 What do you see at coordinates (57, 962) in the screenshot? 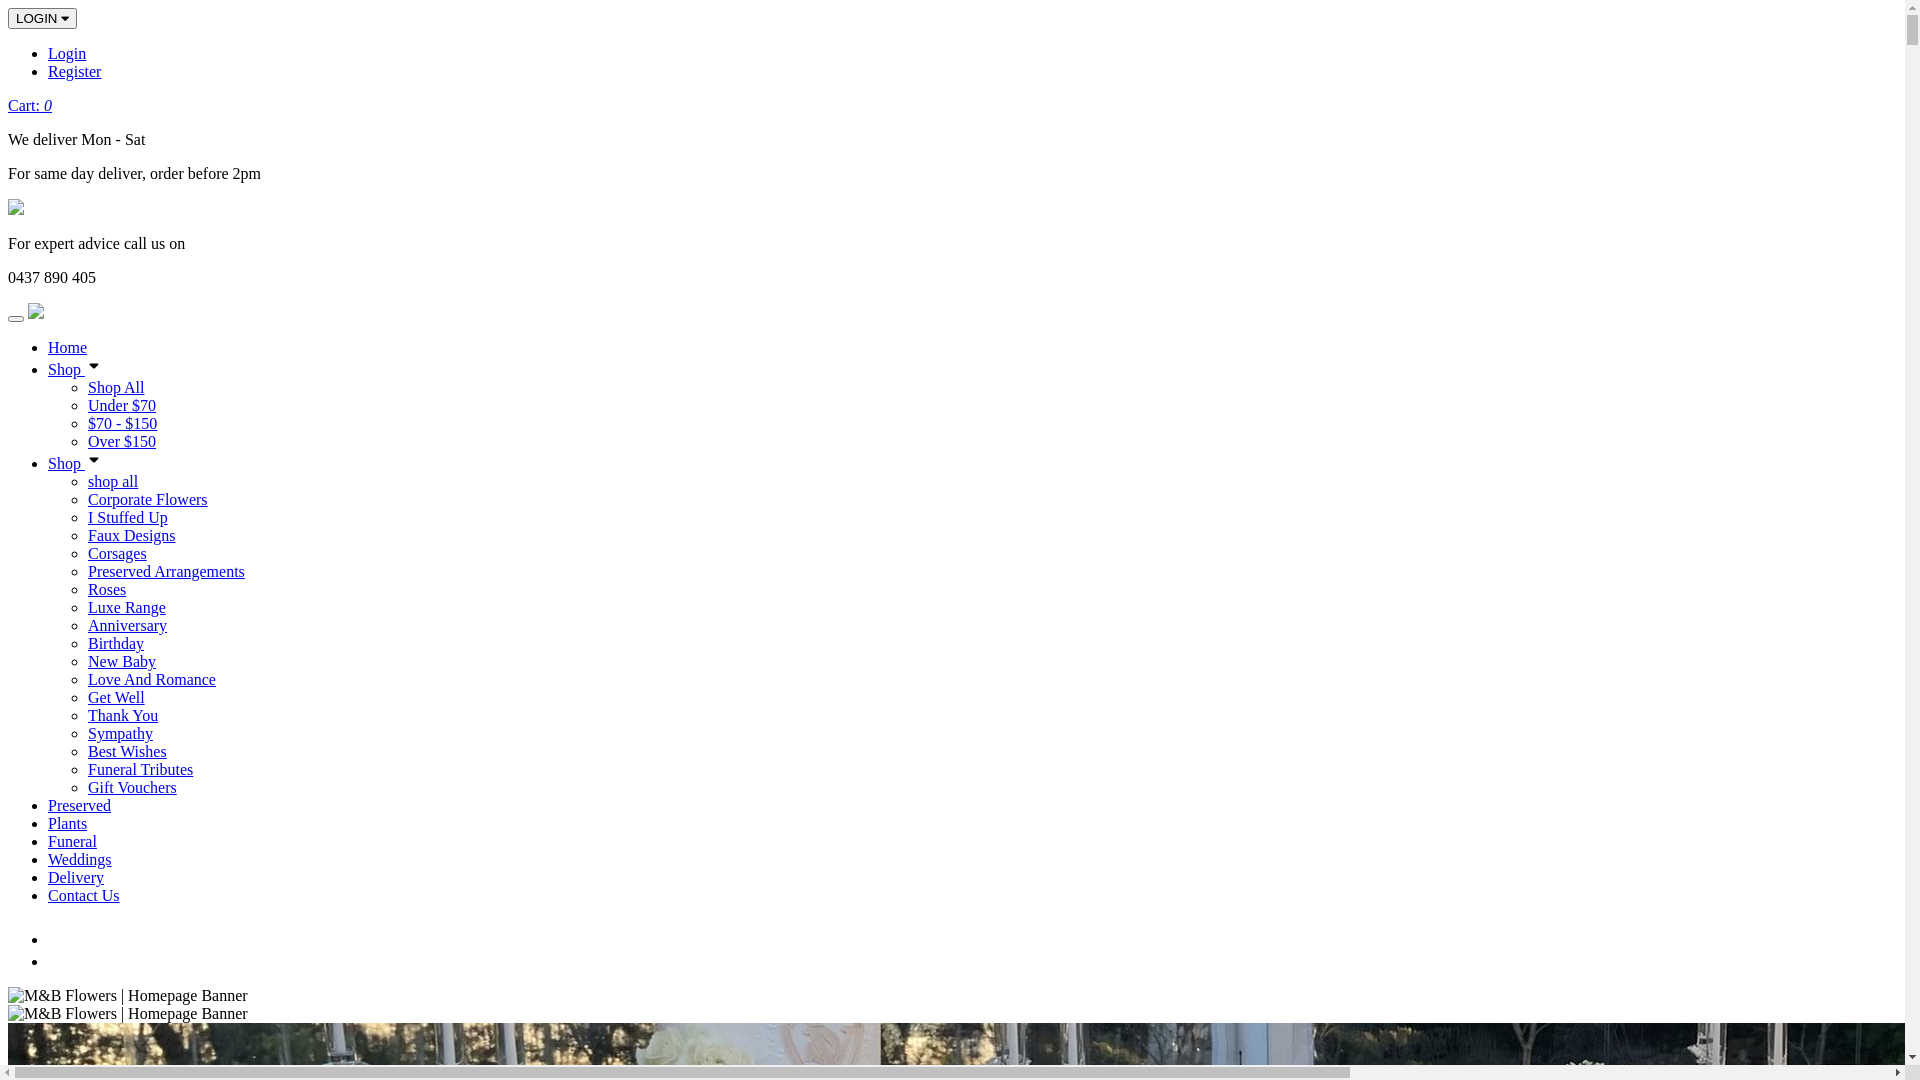
I see `instagram` at bounding box center [57, 962].